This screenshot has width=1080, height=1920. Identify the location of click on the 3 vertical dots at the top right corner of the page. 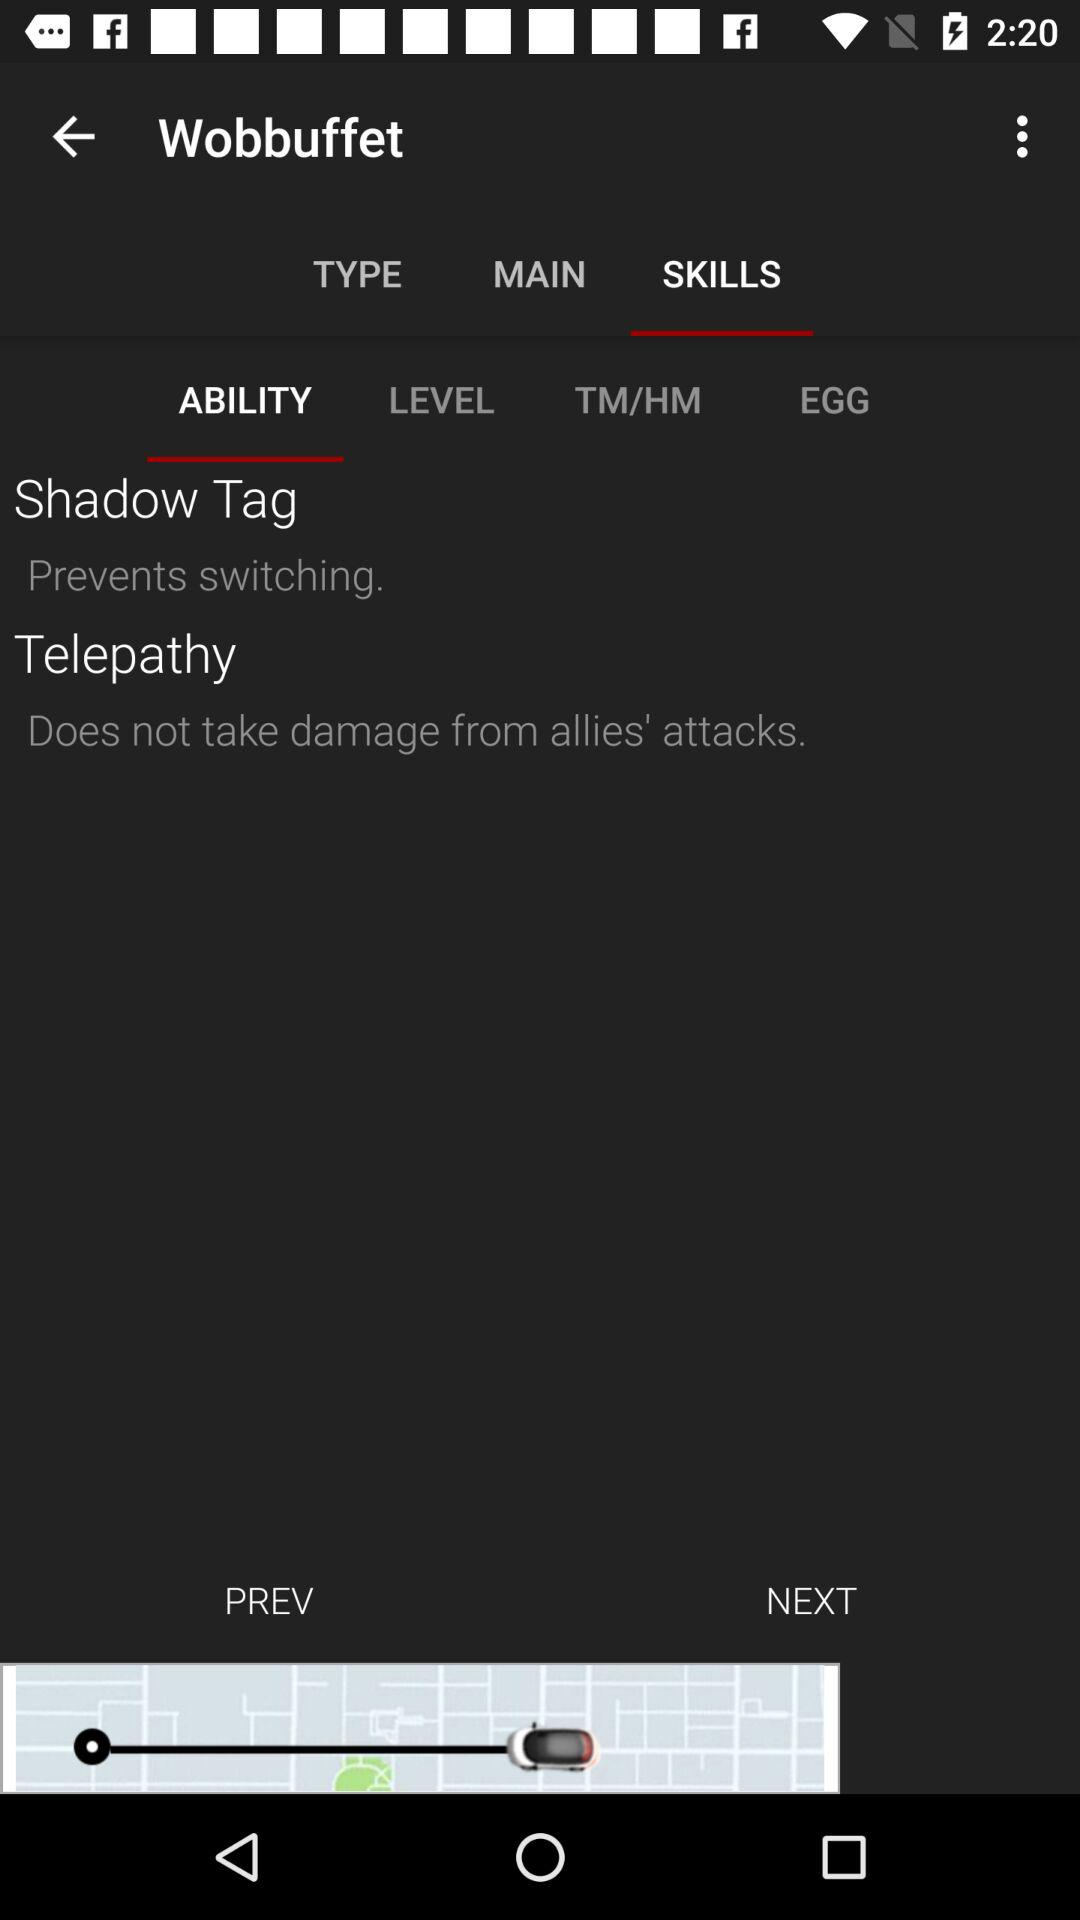
(1028, 136).